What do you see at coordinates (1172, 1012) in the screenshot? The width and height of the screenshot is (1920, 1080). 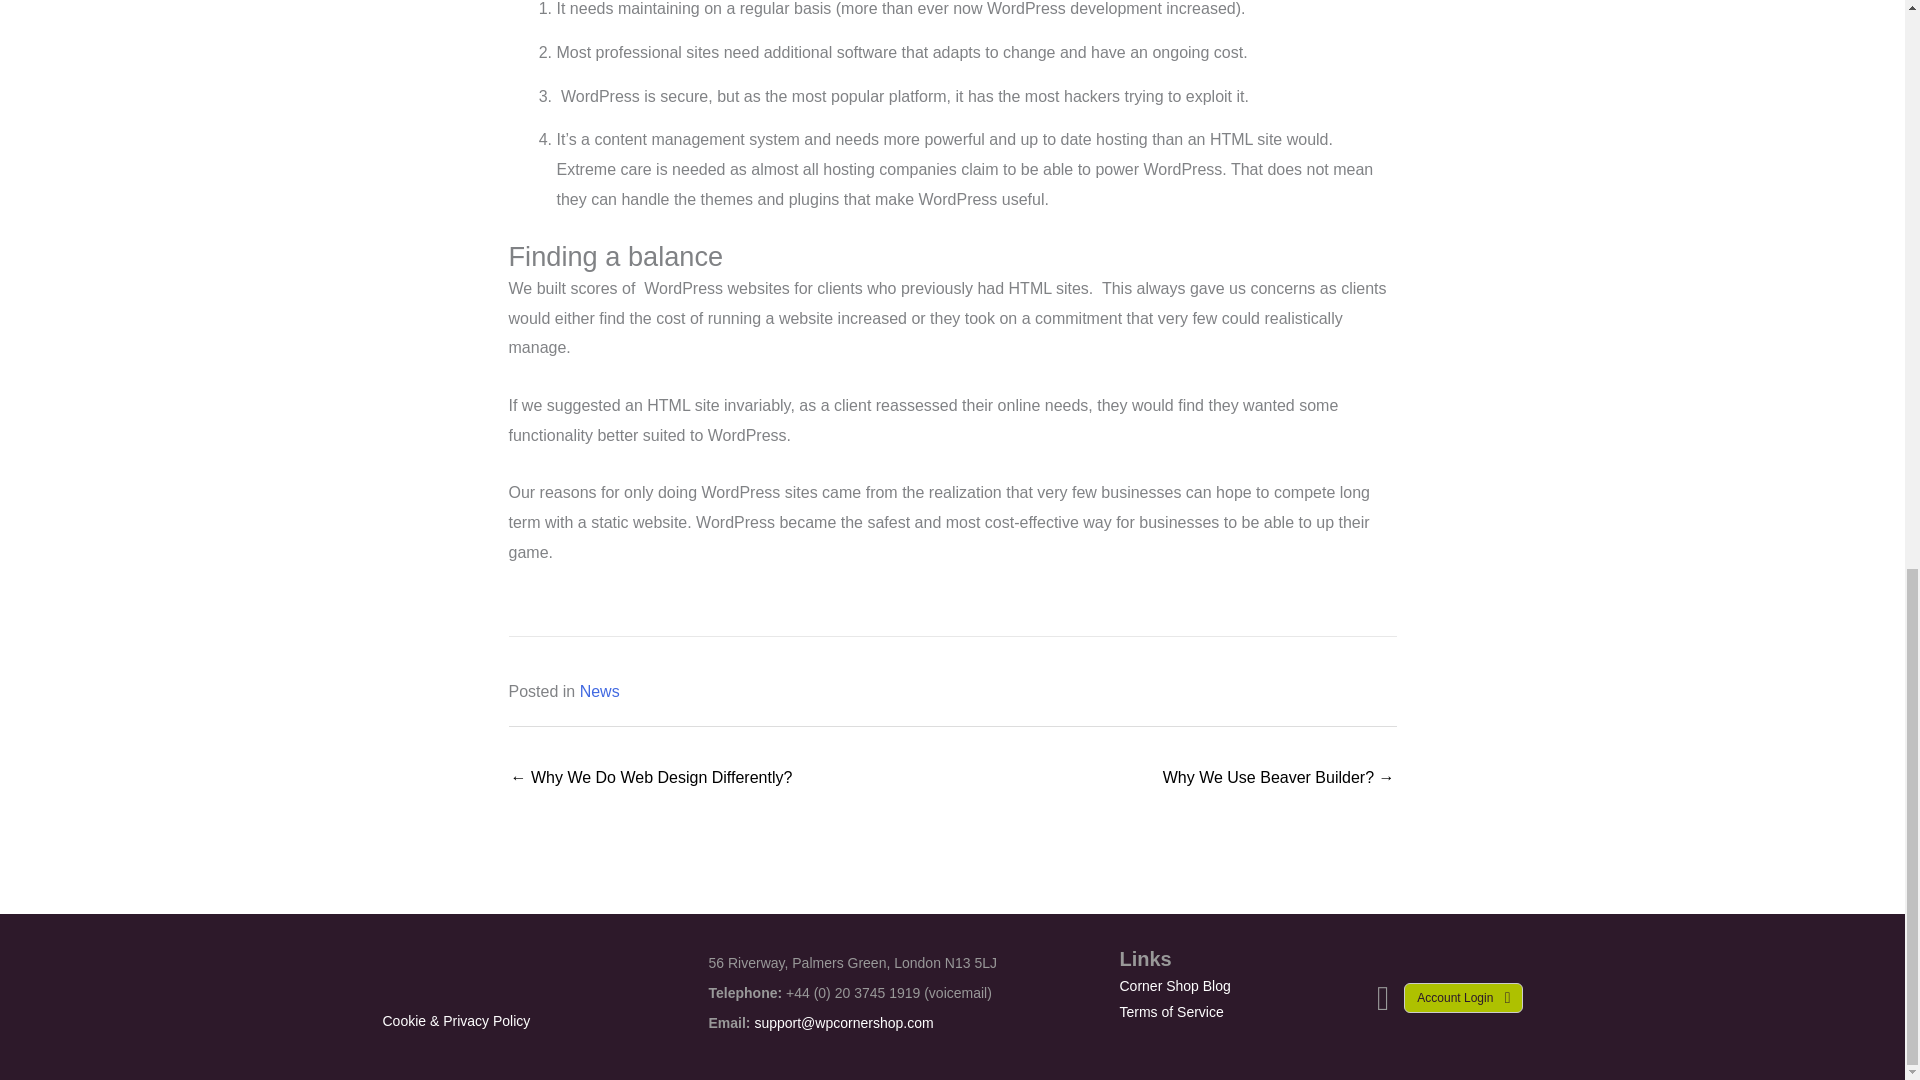 I see `Terms of Service` at bounding box center [1172, 1012].